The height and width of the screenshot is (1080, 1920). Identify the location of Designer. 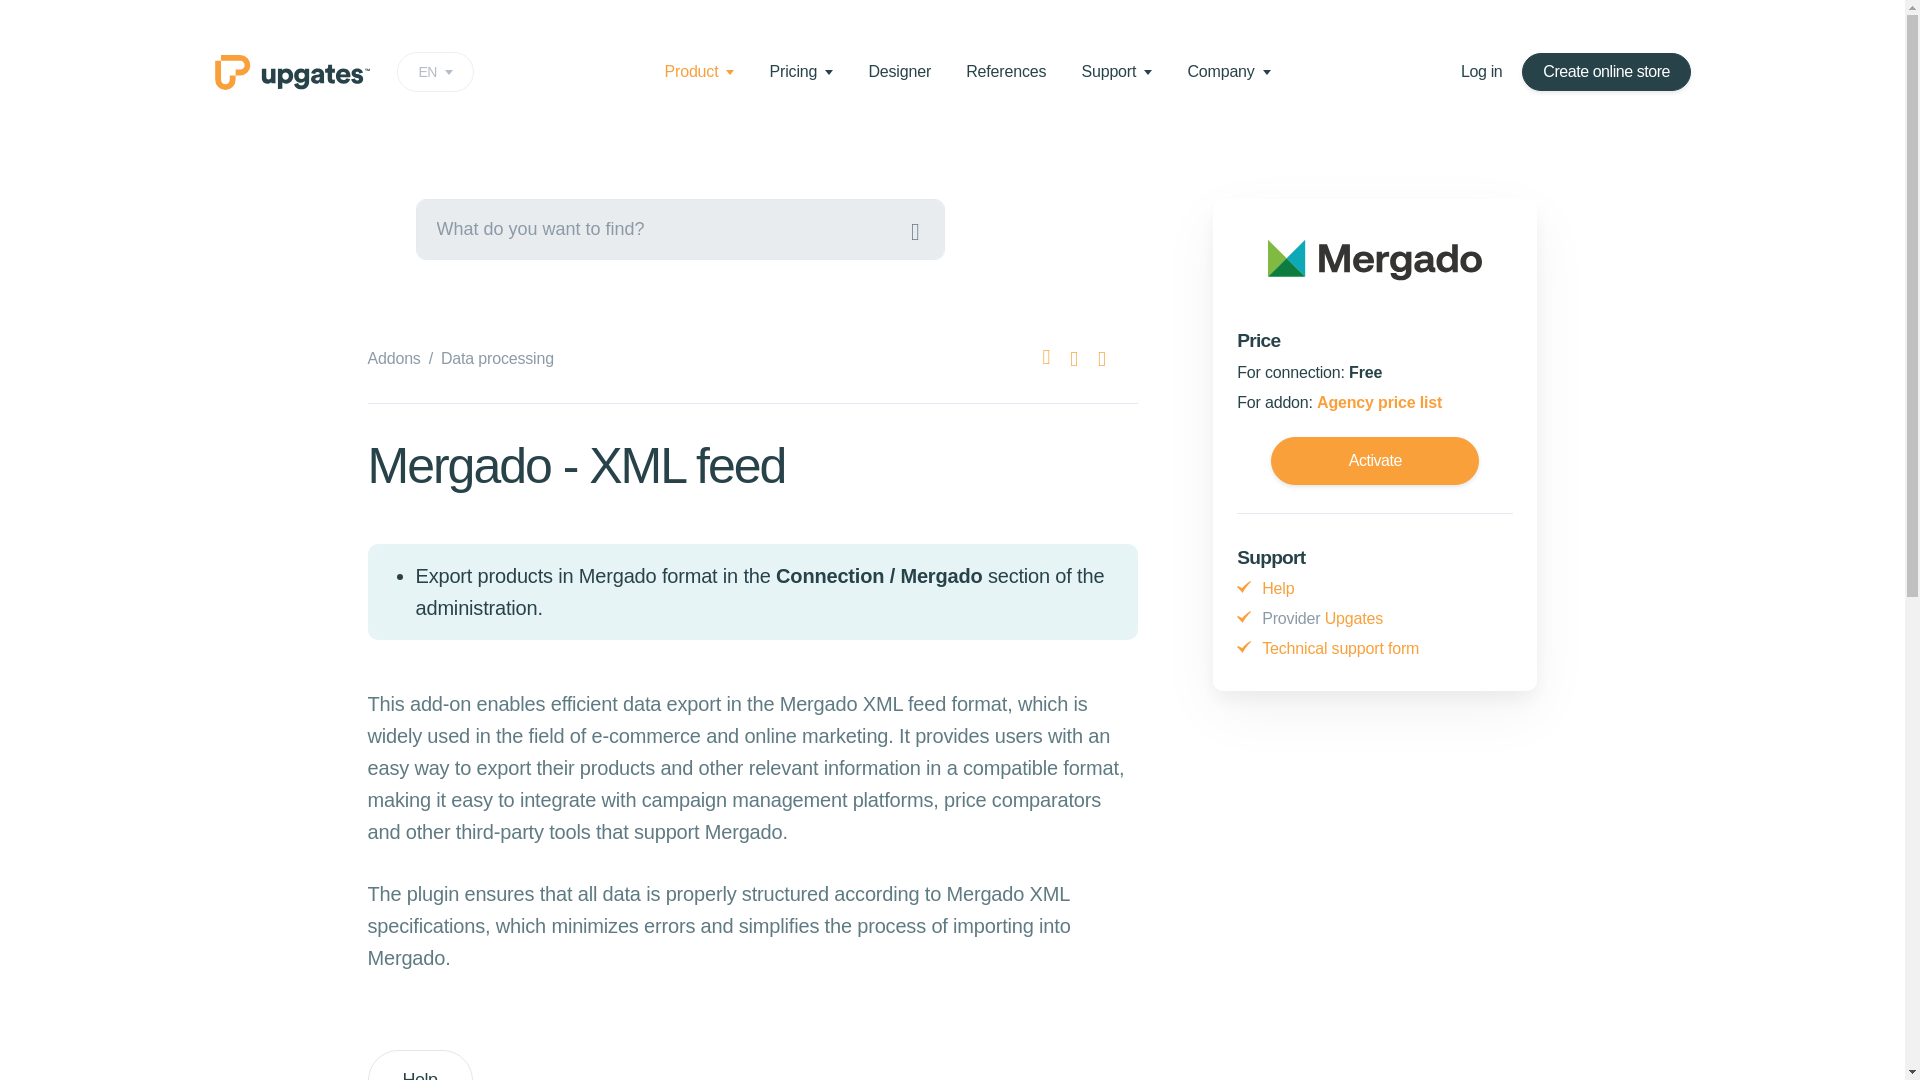
(899, 70).